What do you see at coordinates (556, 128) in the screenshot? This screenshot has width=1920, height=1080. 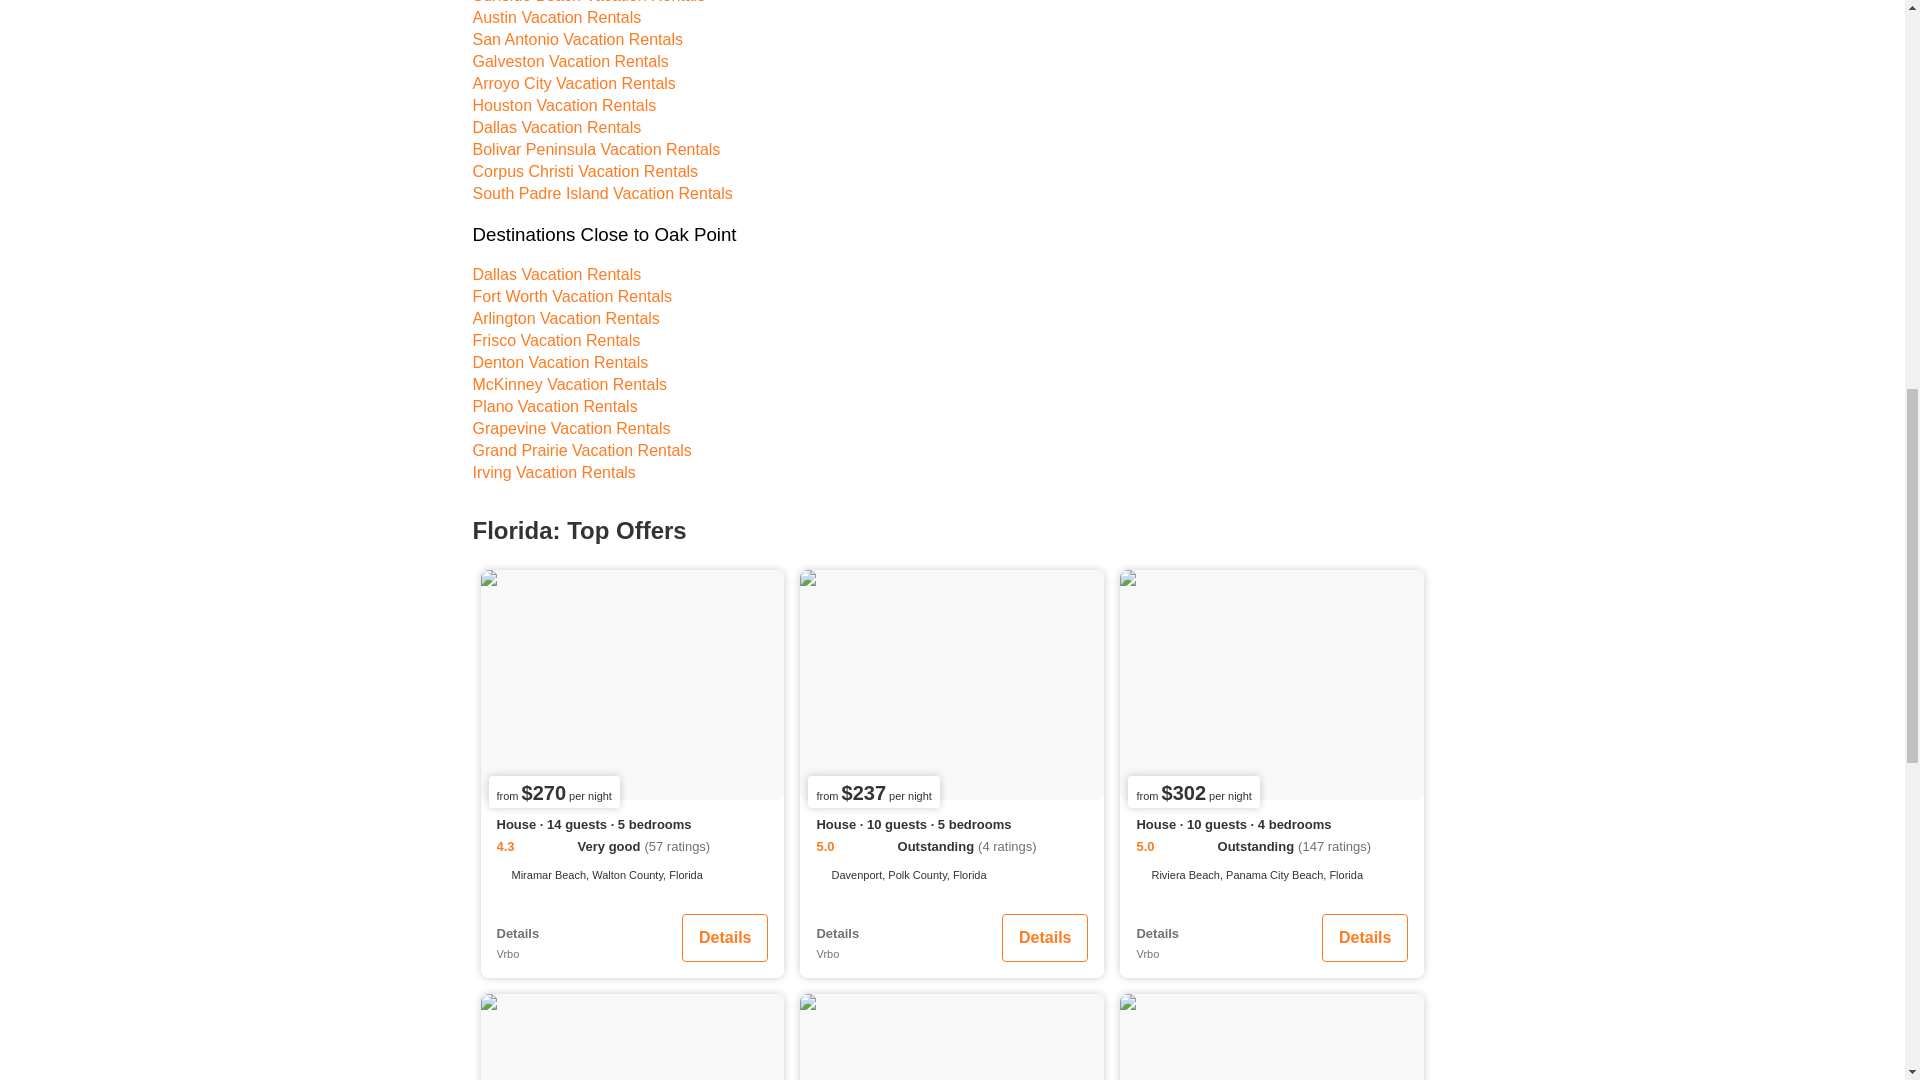 I see `Dallas Vacation Rentals` at bounding box center [556, 128].